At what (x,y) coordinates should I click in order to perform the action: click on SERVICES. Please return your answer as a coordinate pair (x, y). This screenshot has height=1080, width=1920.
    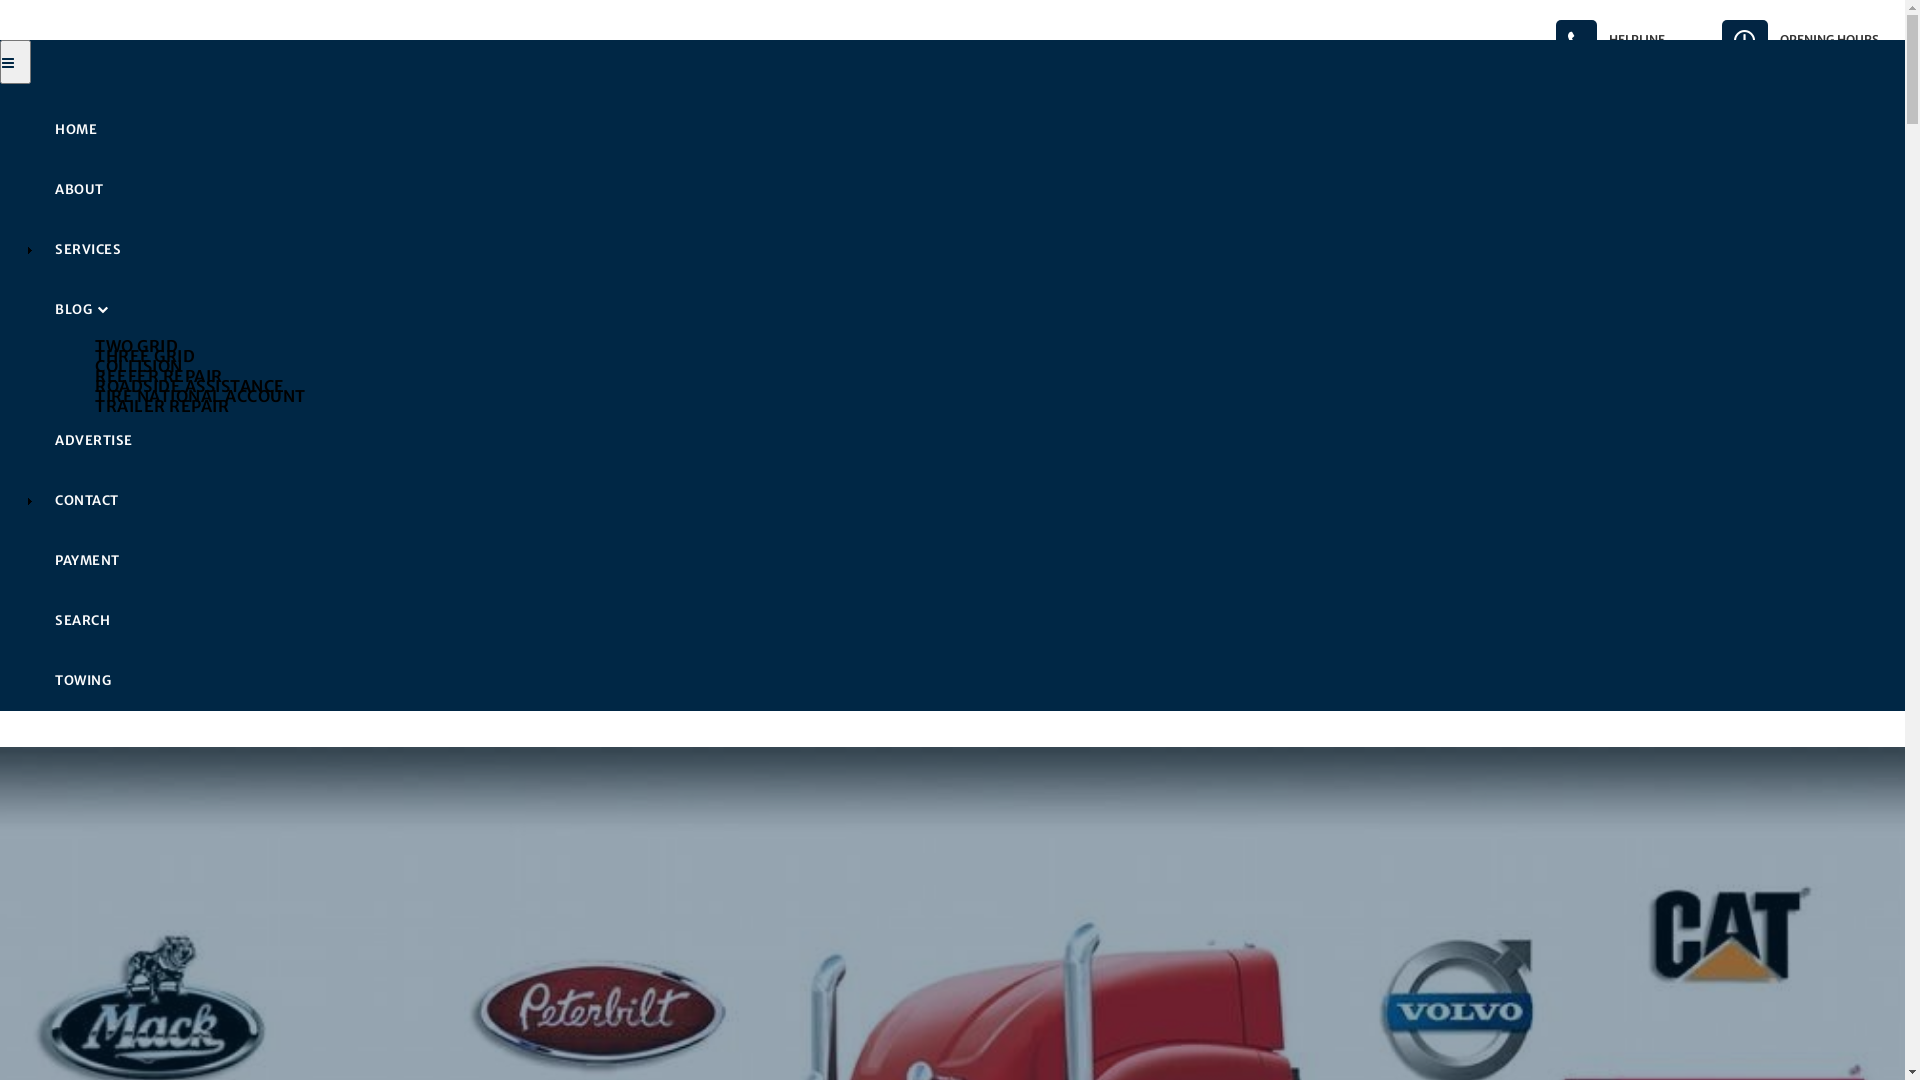
    Looking at the image, I should click on (972, 250).